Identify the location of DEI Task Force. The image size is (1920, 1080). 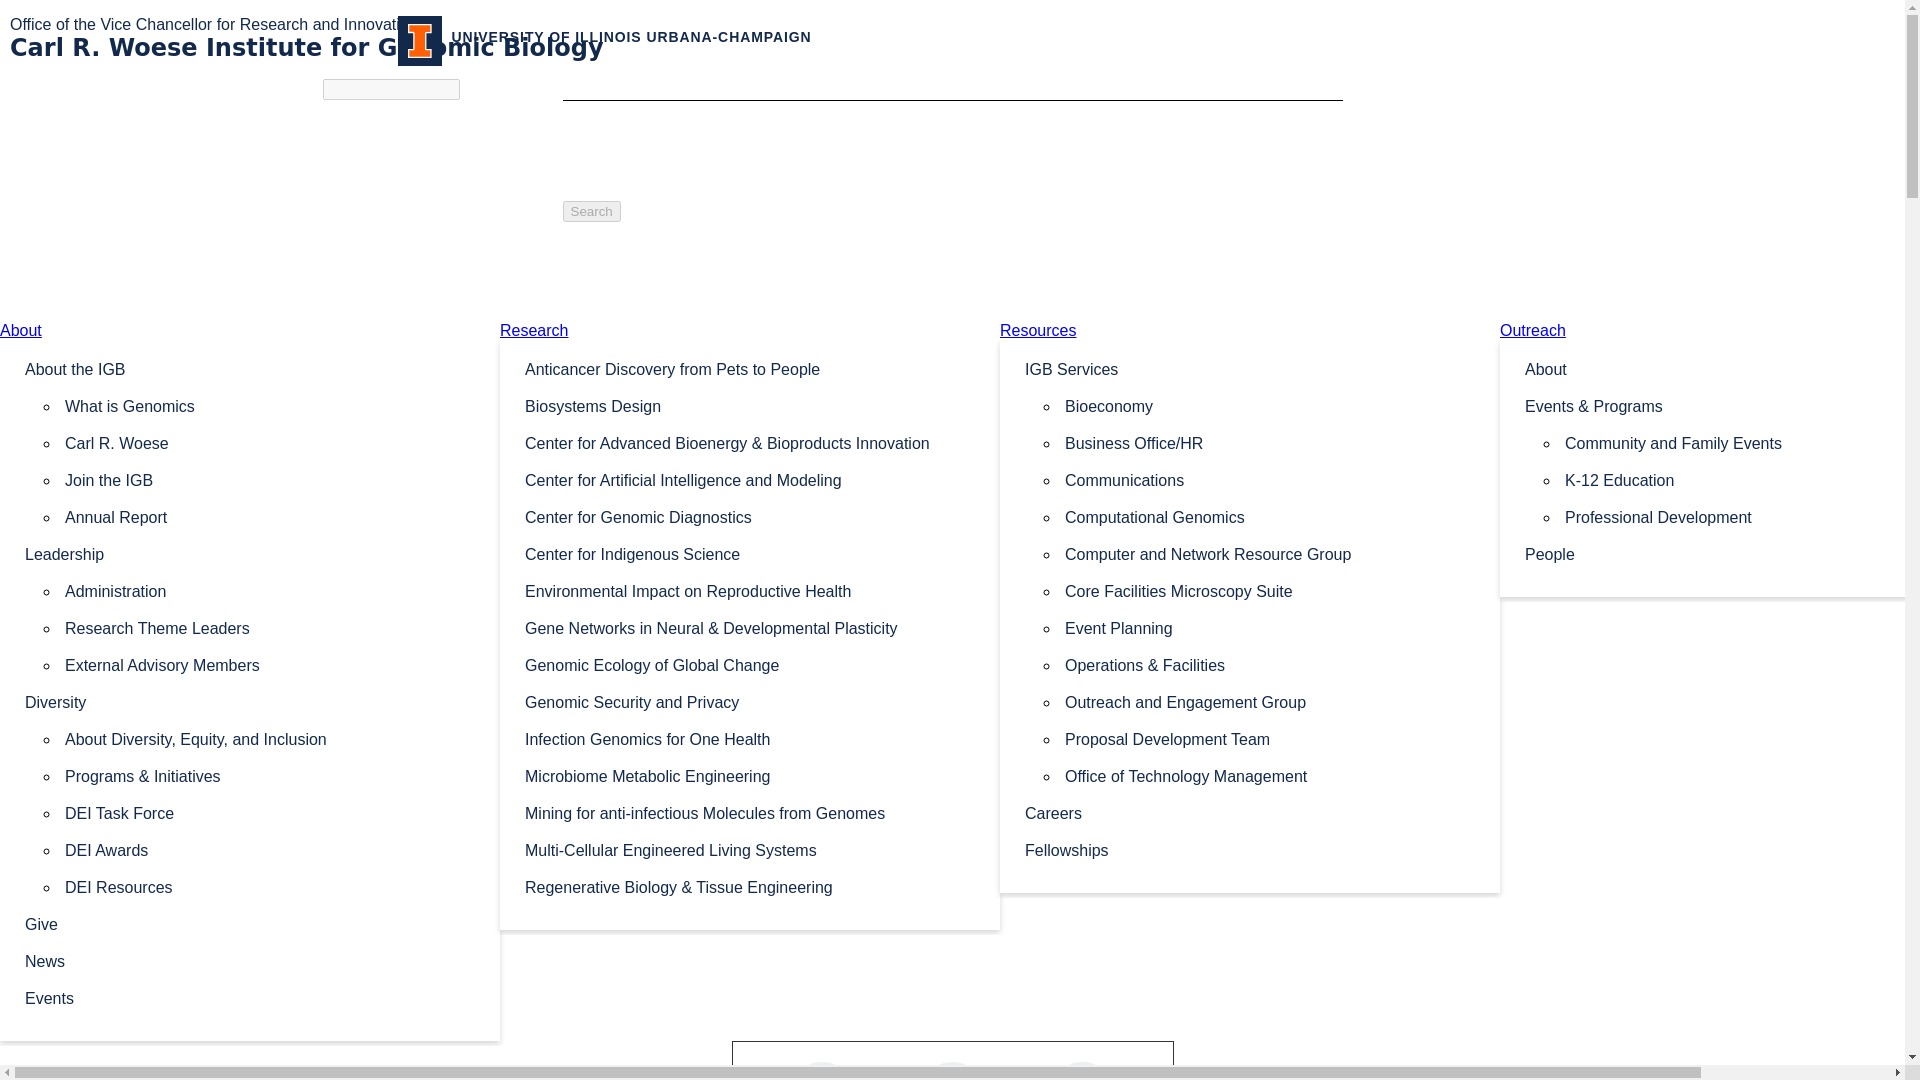
(270, 812).